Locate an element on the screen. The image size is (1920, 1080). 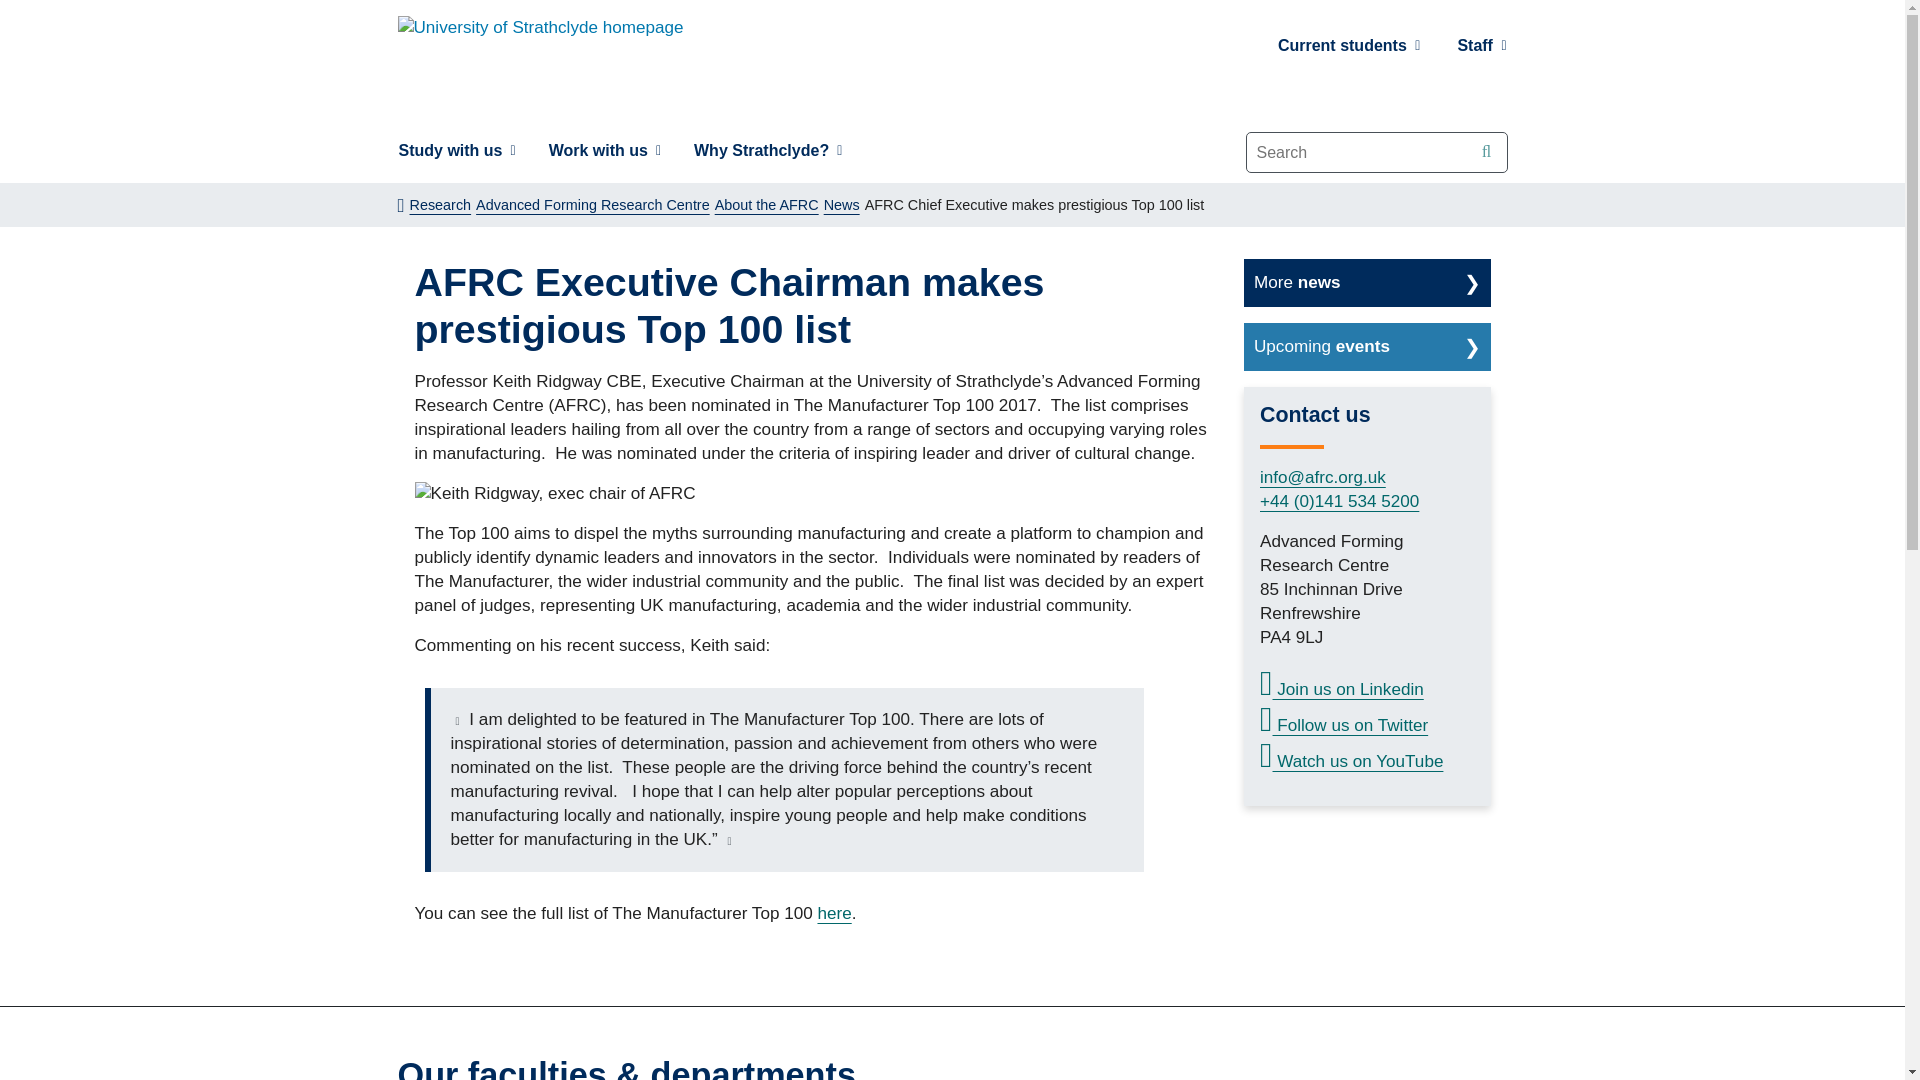
Keith Ridgway, exec chair of AFRC is located at coordinates (554, 494).